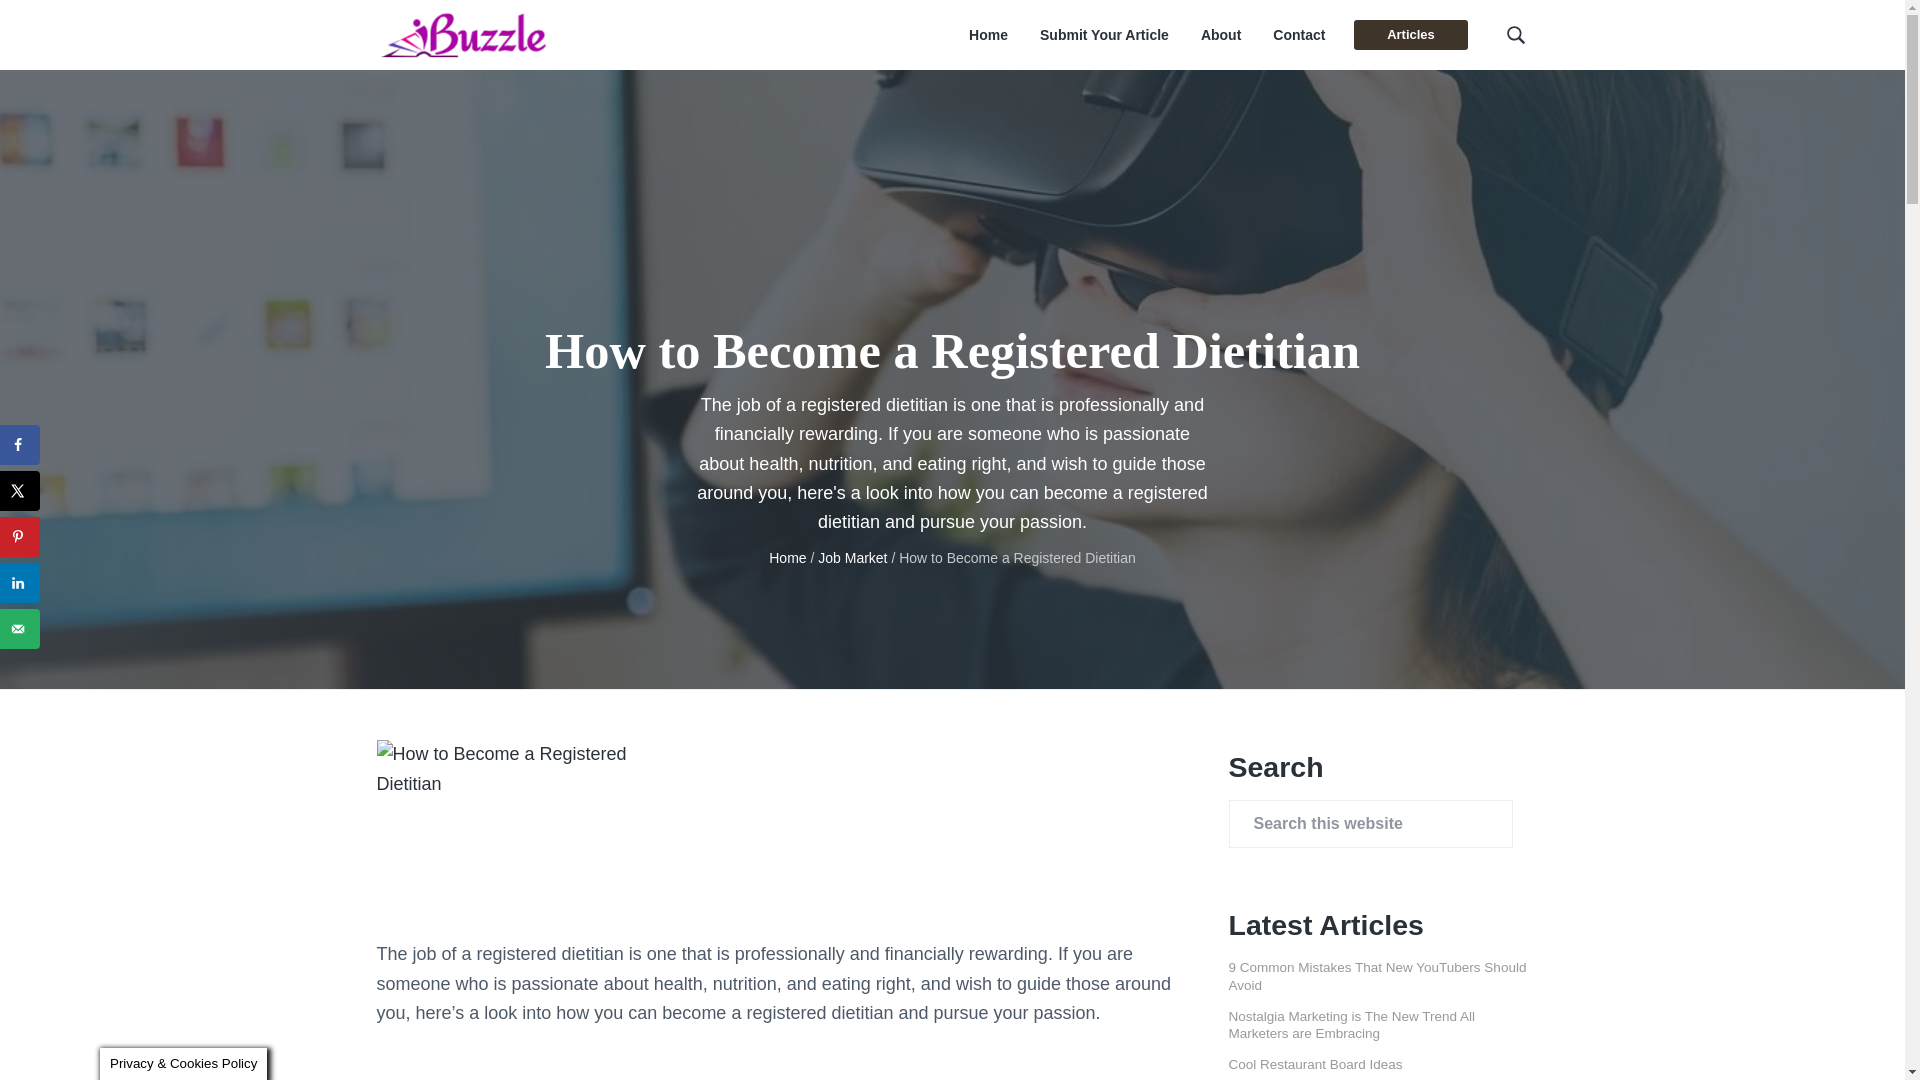 The image size is (1920, 1080). What do you see at coordinates (80, 24) in the screenshot?
I see `Search` at bounding box center [80, 24].